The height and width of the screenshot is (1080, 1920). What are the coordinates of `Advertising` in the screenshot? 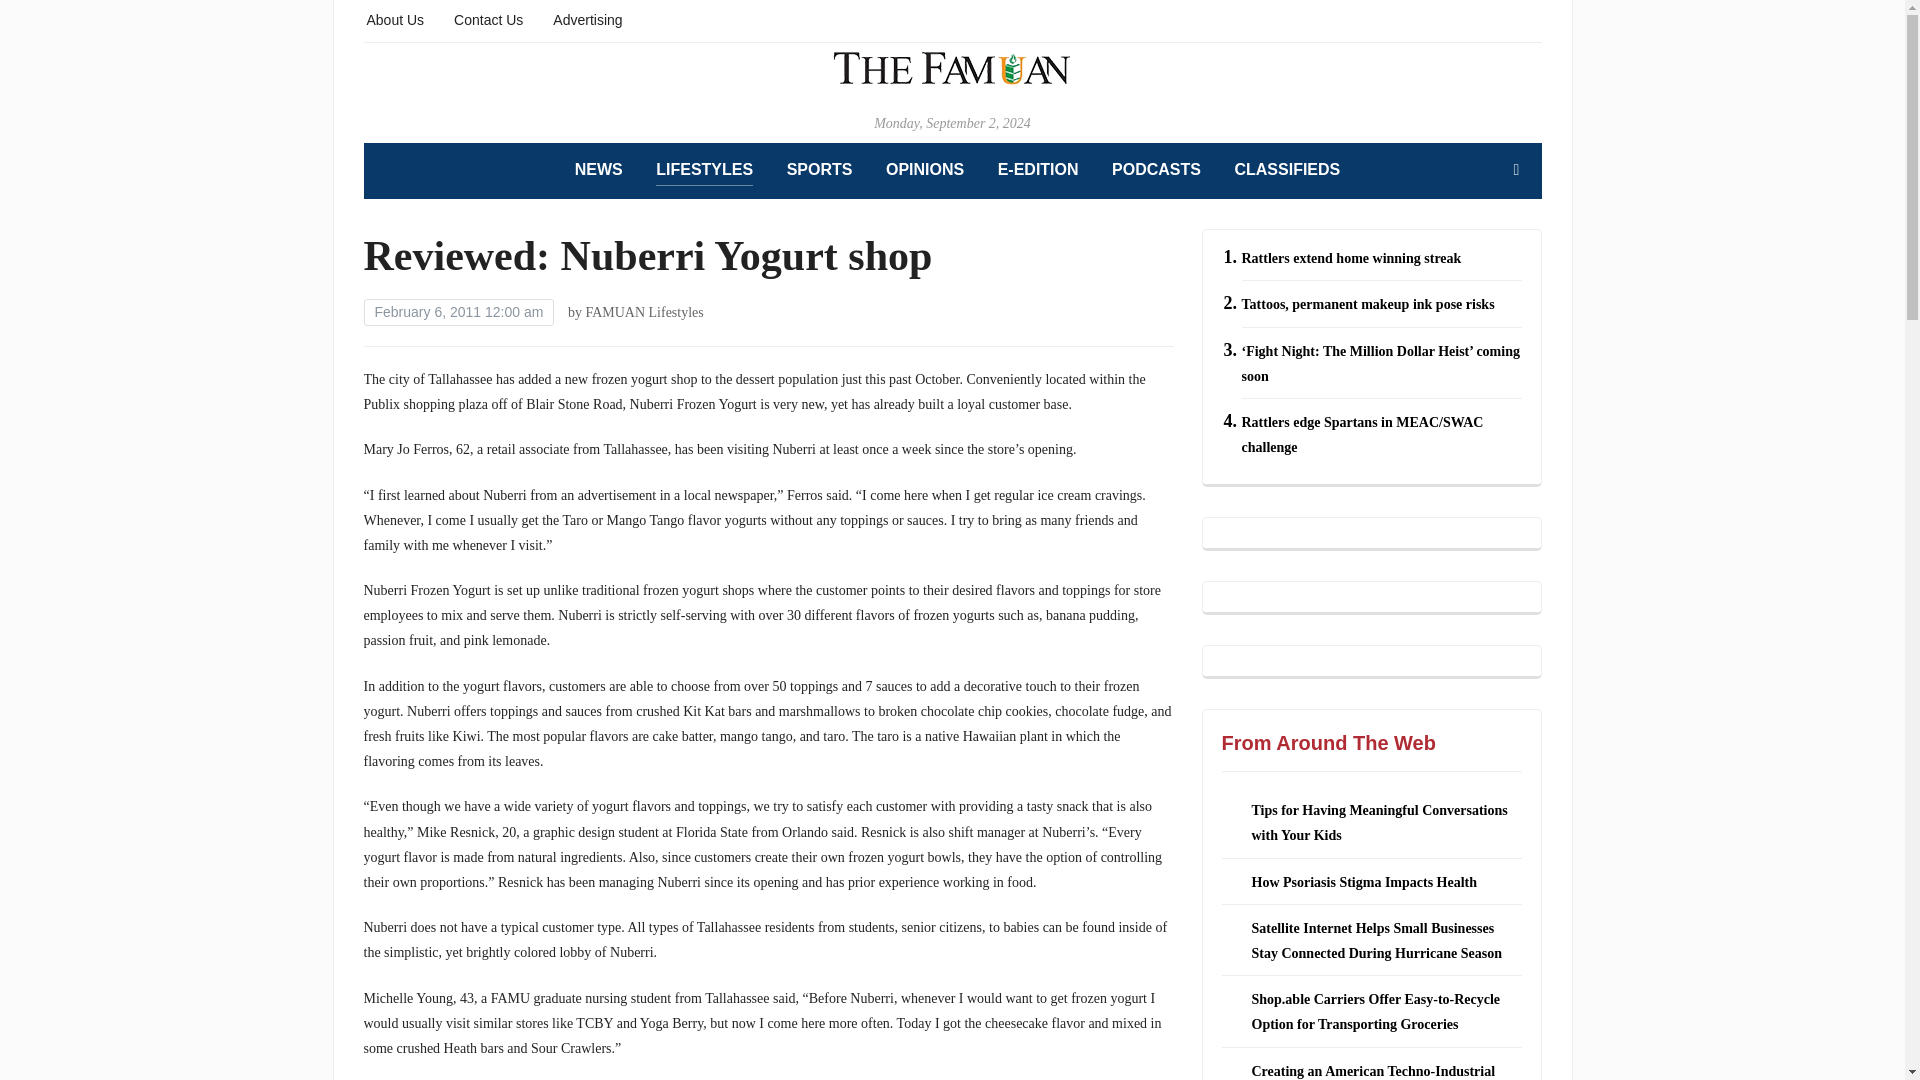 It's located at (587, 18).